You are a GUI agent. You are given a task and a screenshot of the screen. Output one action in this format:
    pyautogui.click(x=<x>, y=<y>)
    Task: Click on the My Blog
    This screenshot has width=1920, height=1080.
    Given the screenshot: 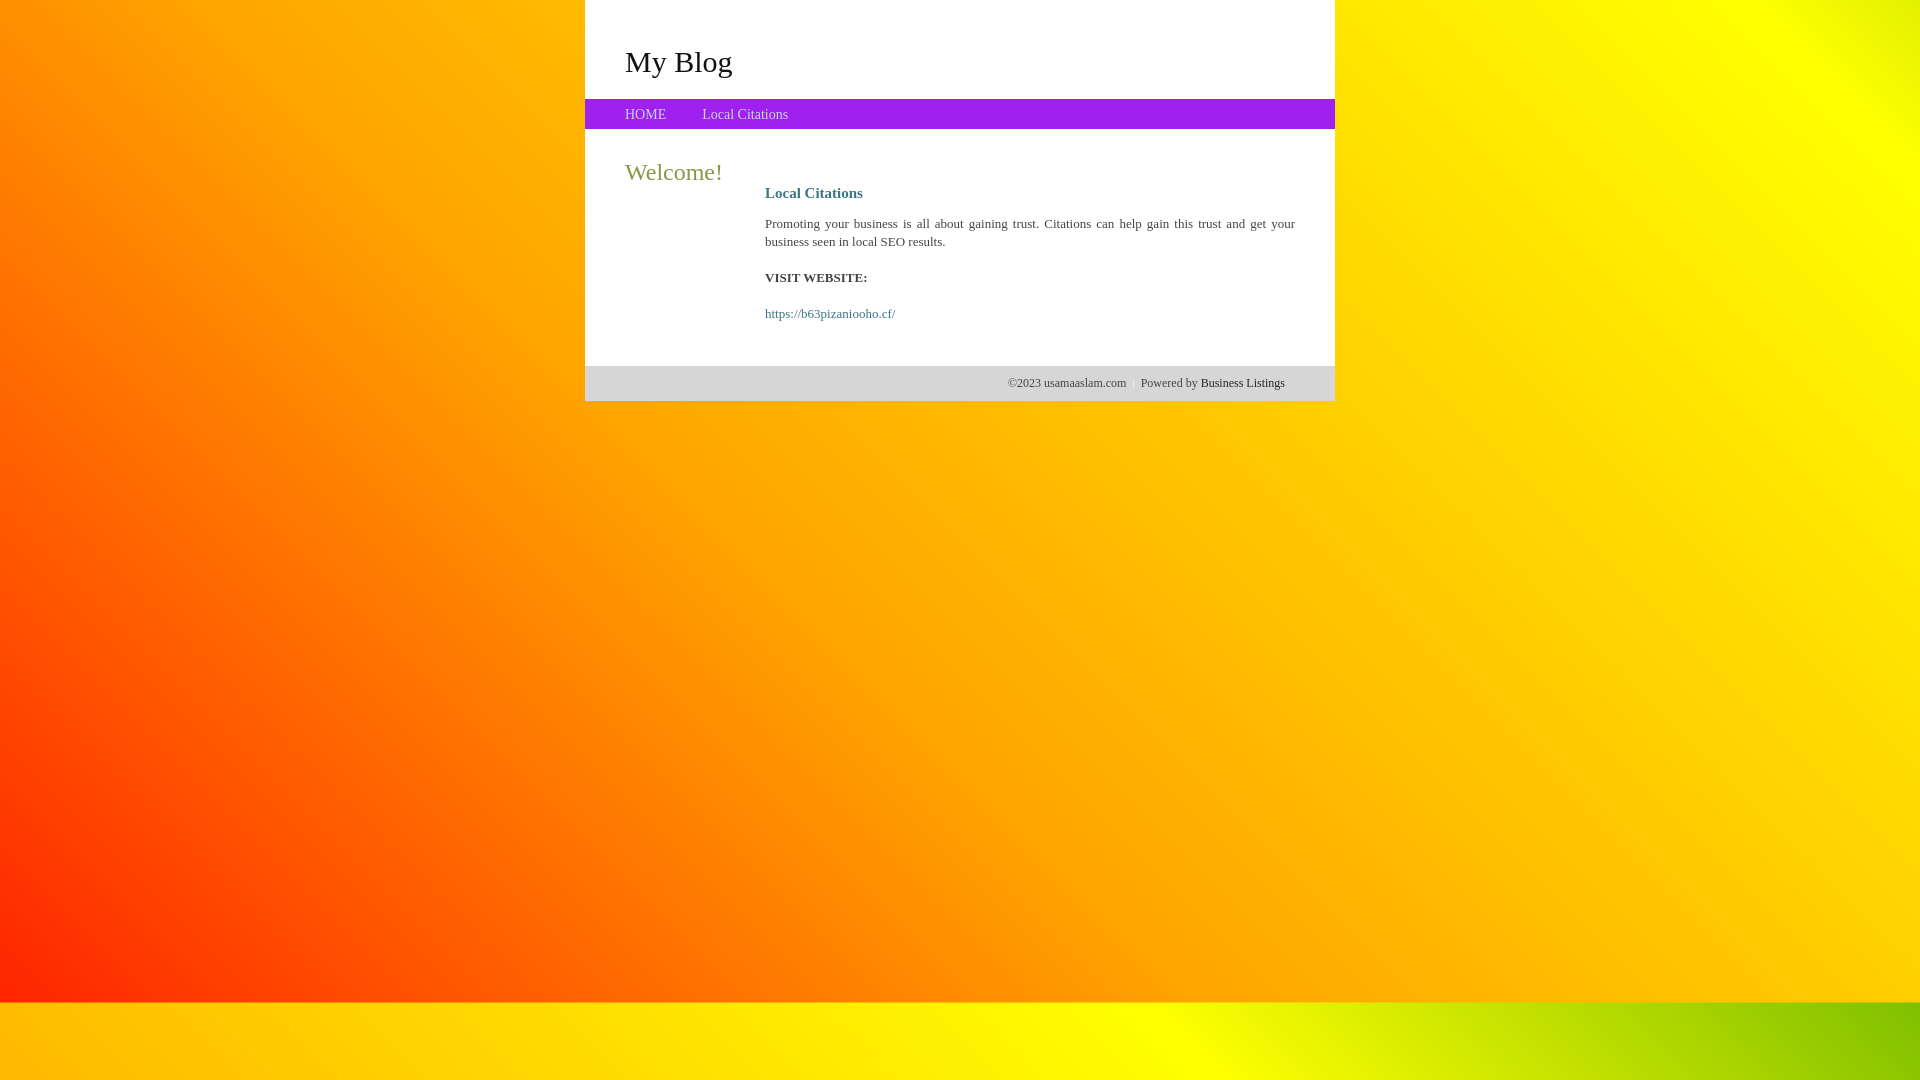 What is the action you would take?
    pyautogui.click(x=679, y=61)
    